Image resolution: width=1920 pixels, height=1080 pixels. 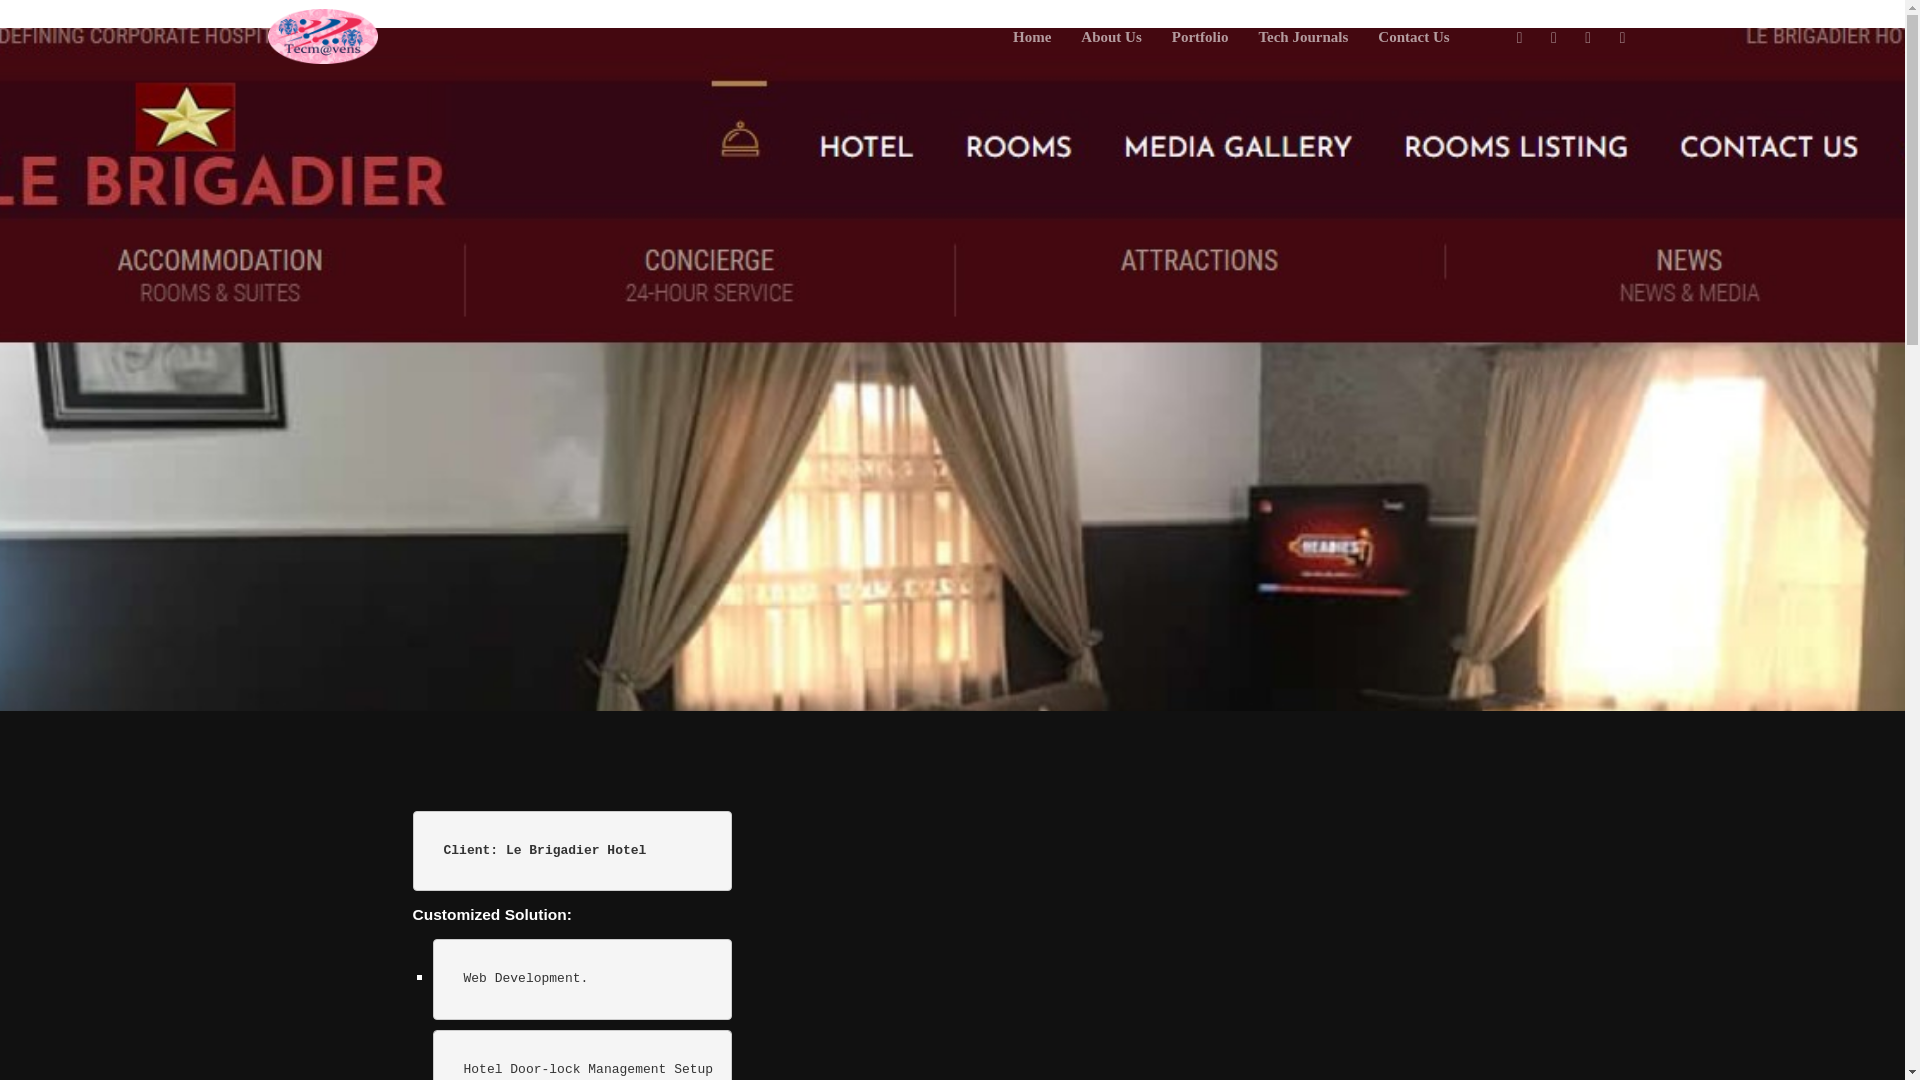 What do you see at coordinates (1110, 37) in the screenshot?
I see `About Us` at bounding box center [1110, 37].